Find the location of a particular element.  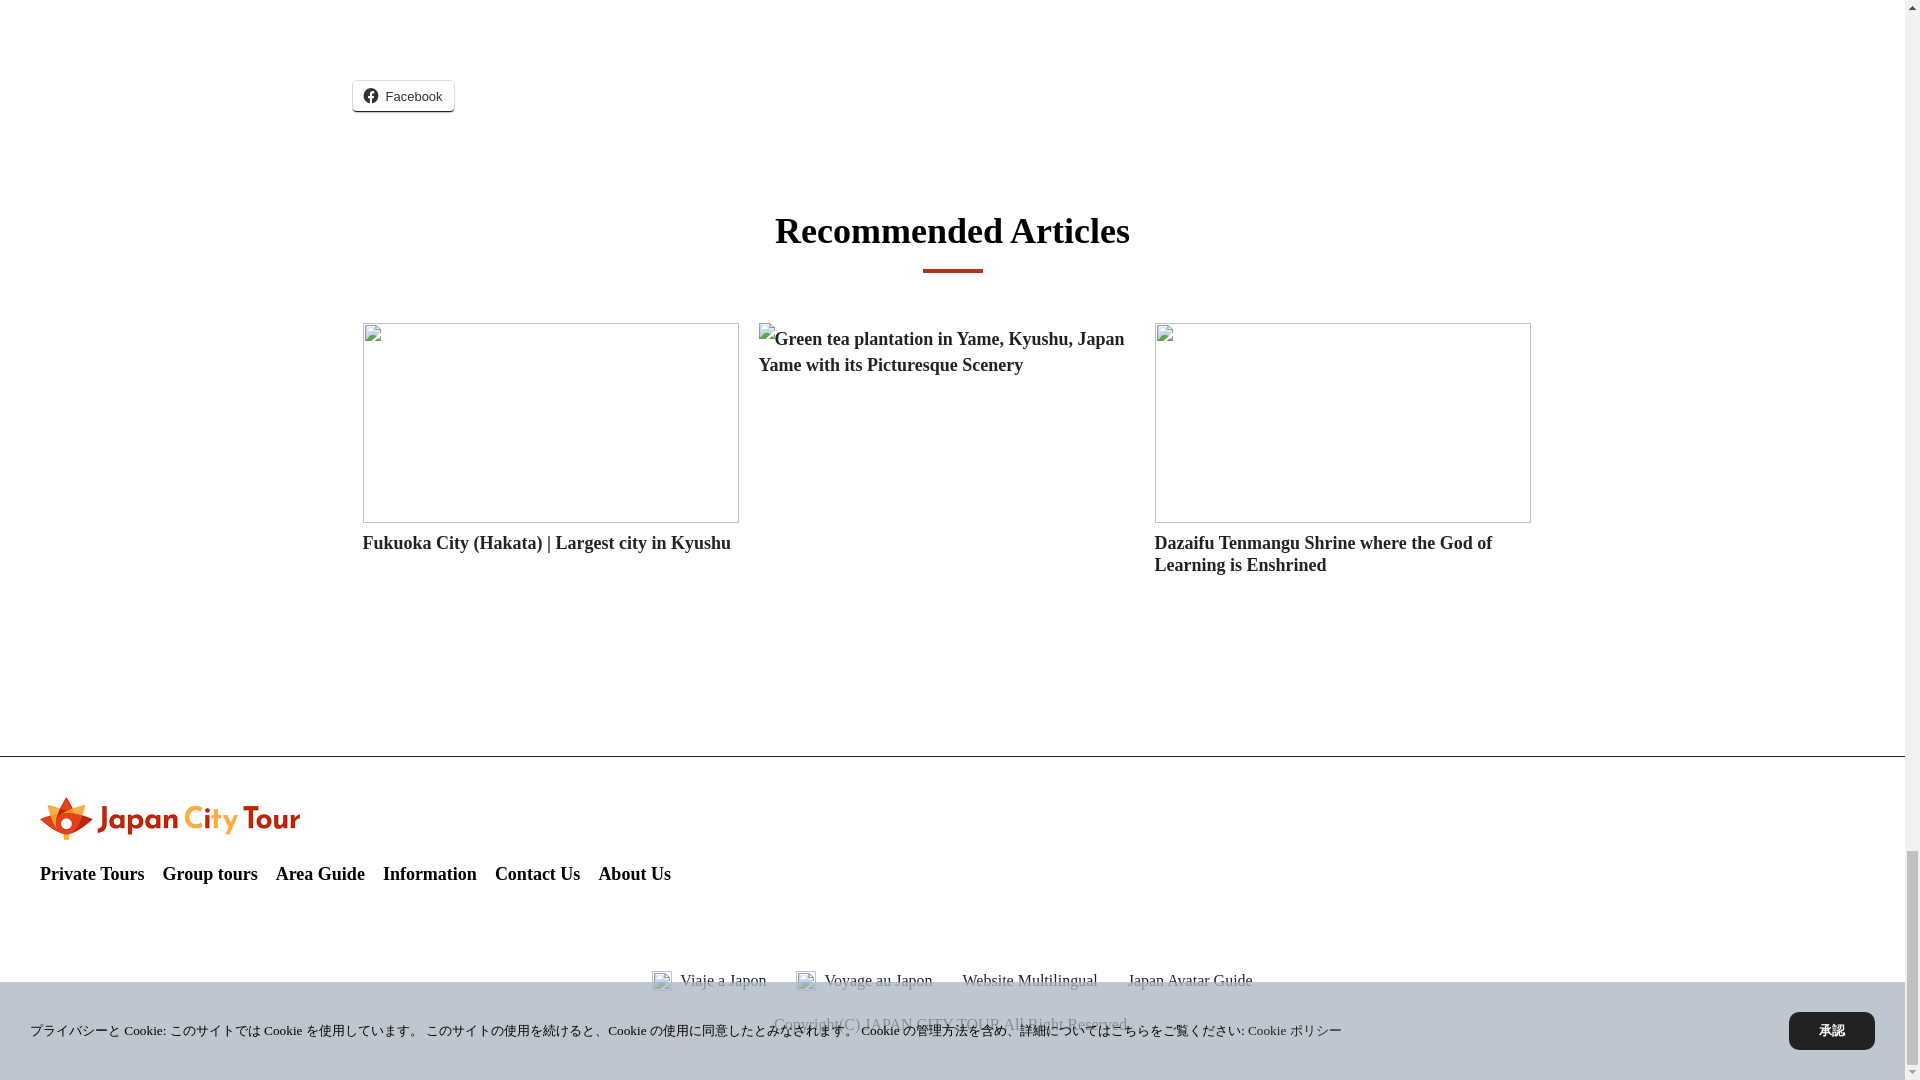

Private Tours is located at coordinates (92, 873).